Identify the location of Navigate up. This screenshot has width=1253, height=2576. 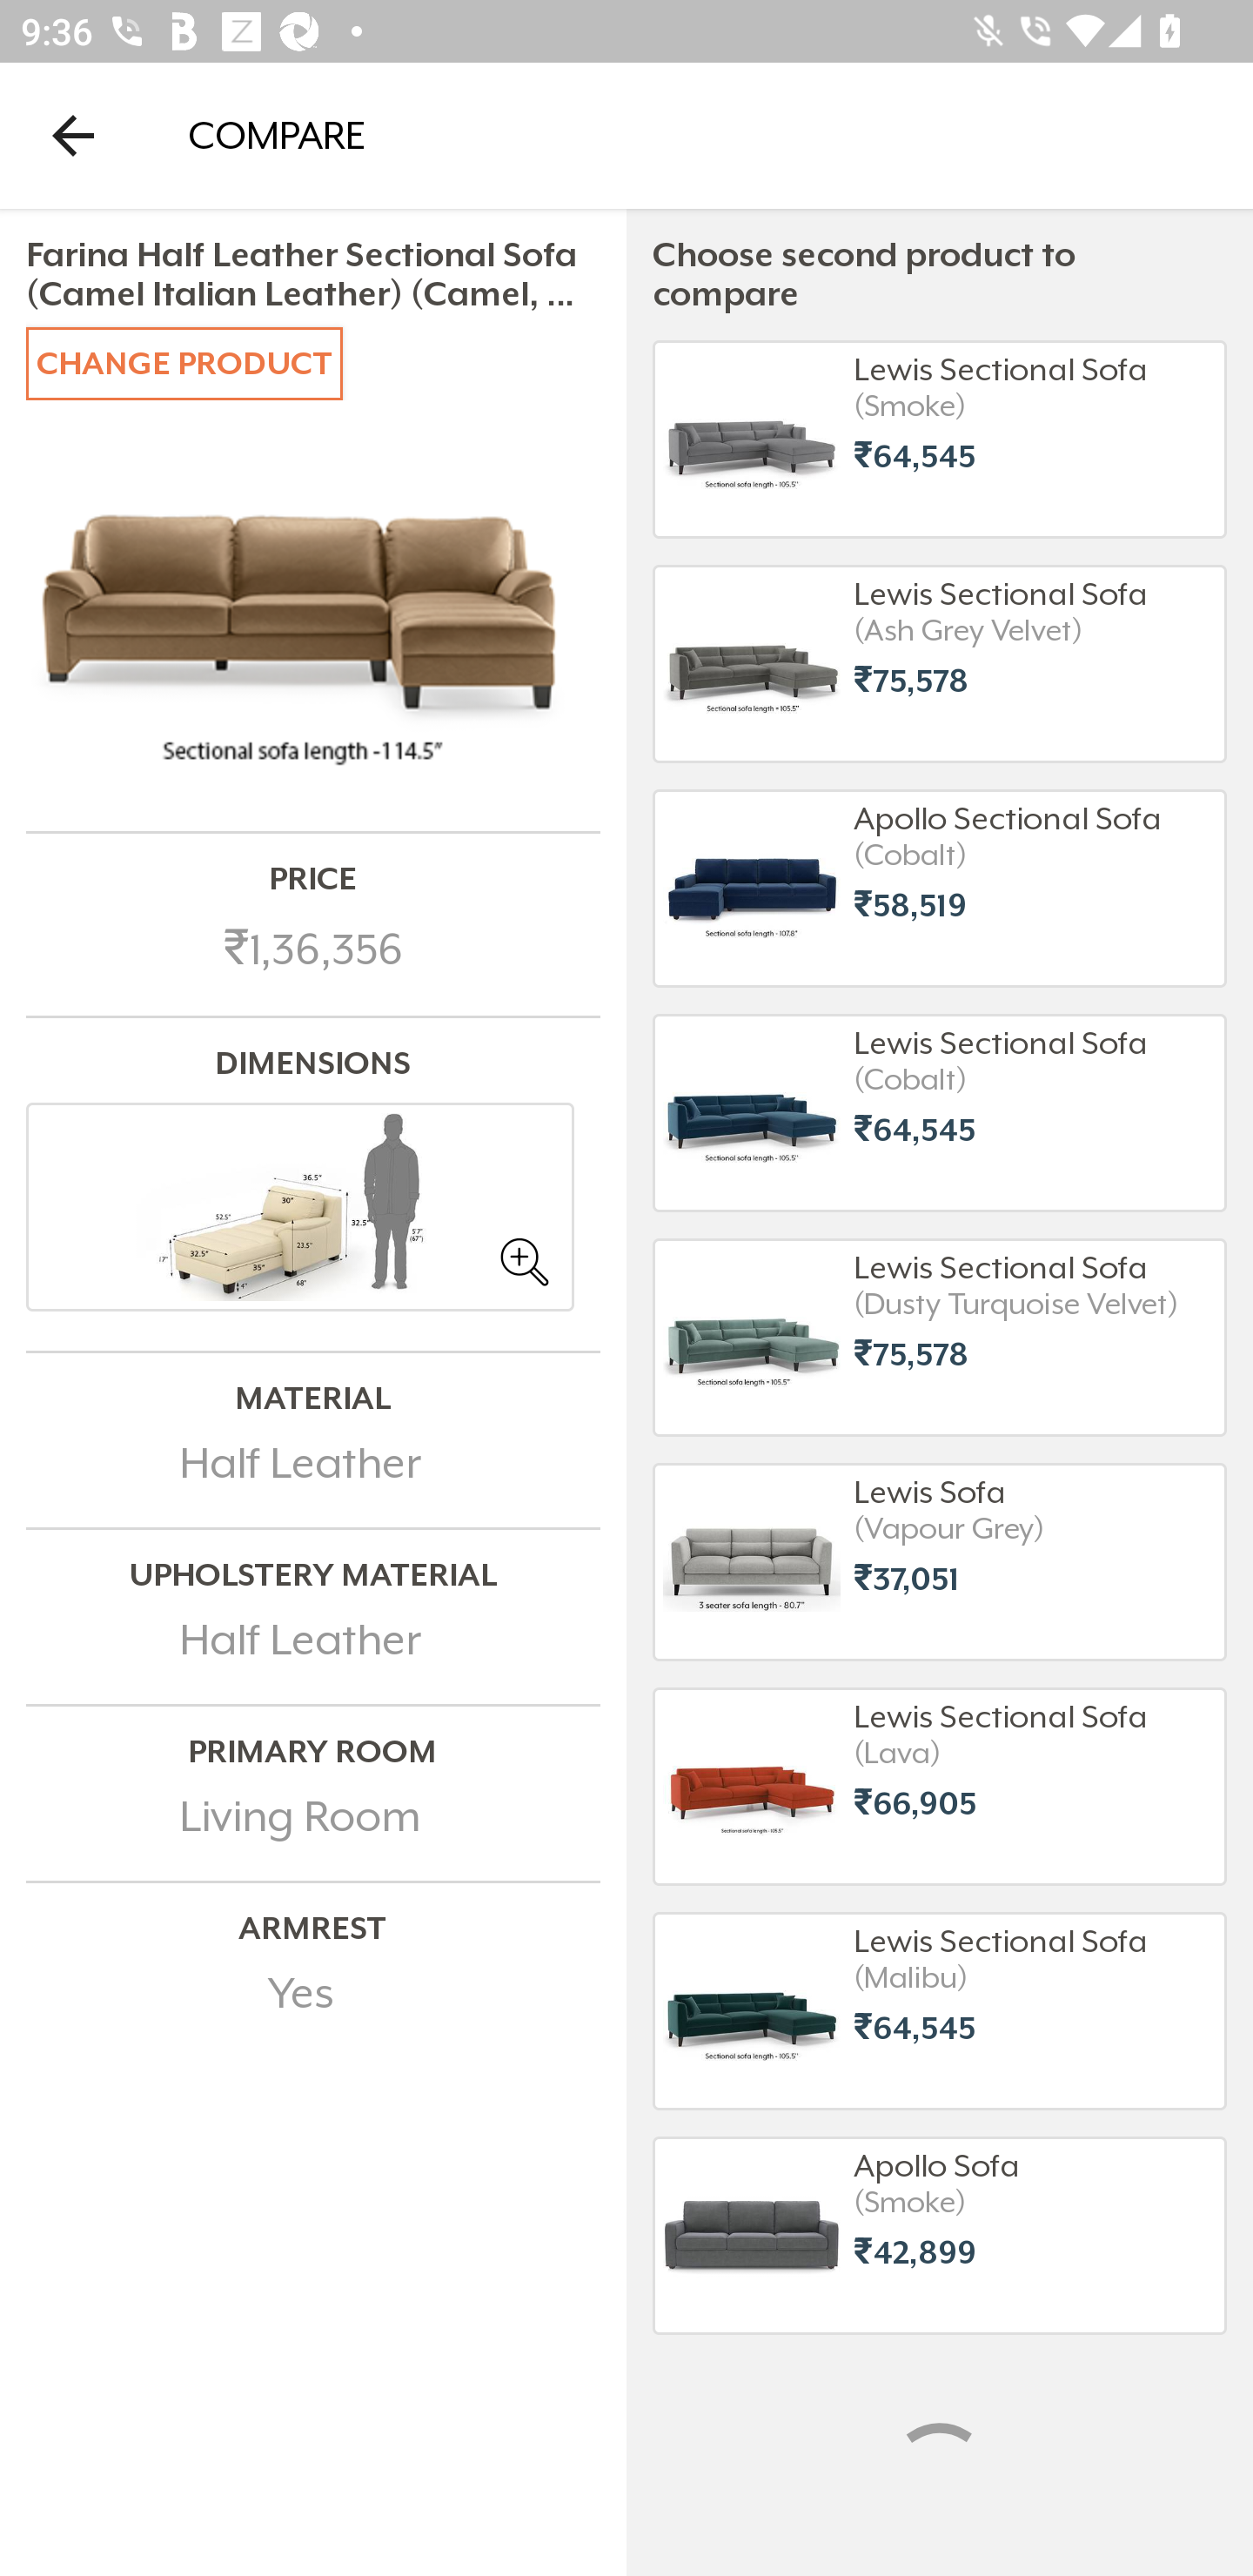
(73, 135).